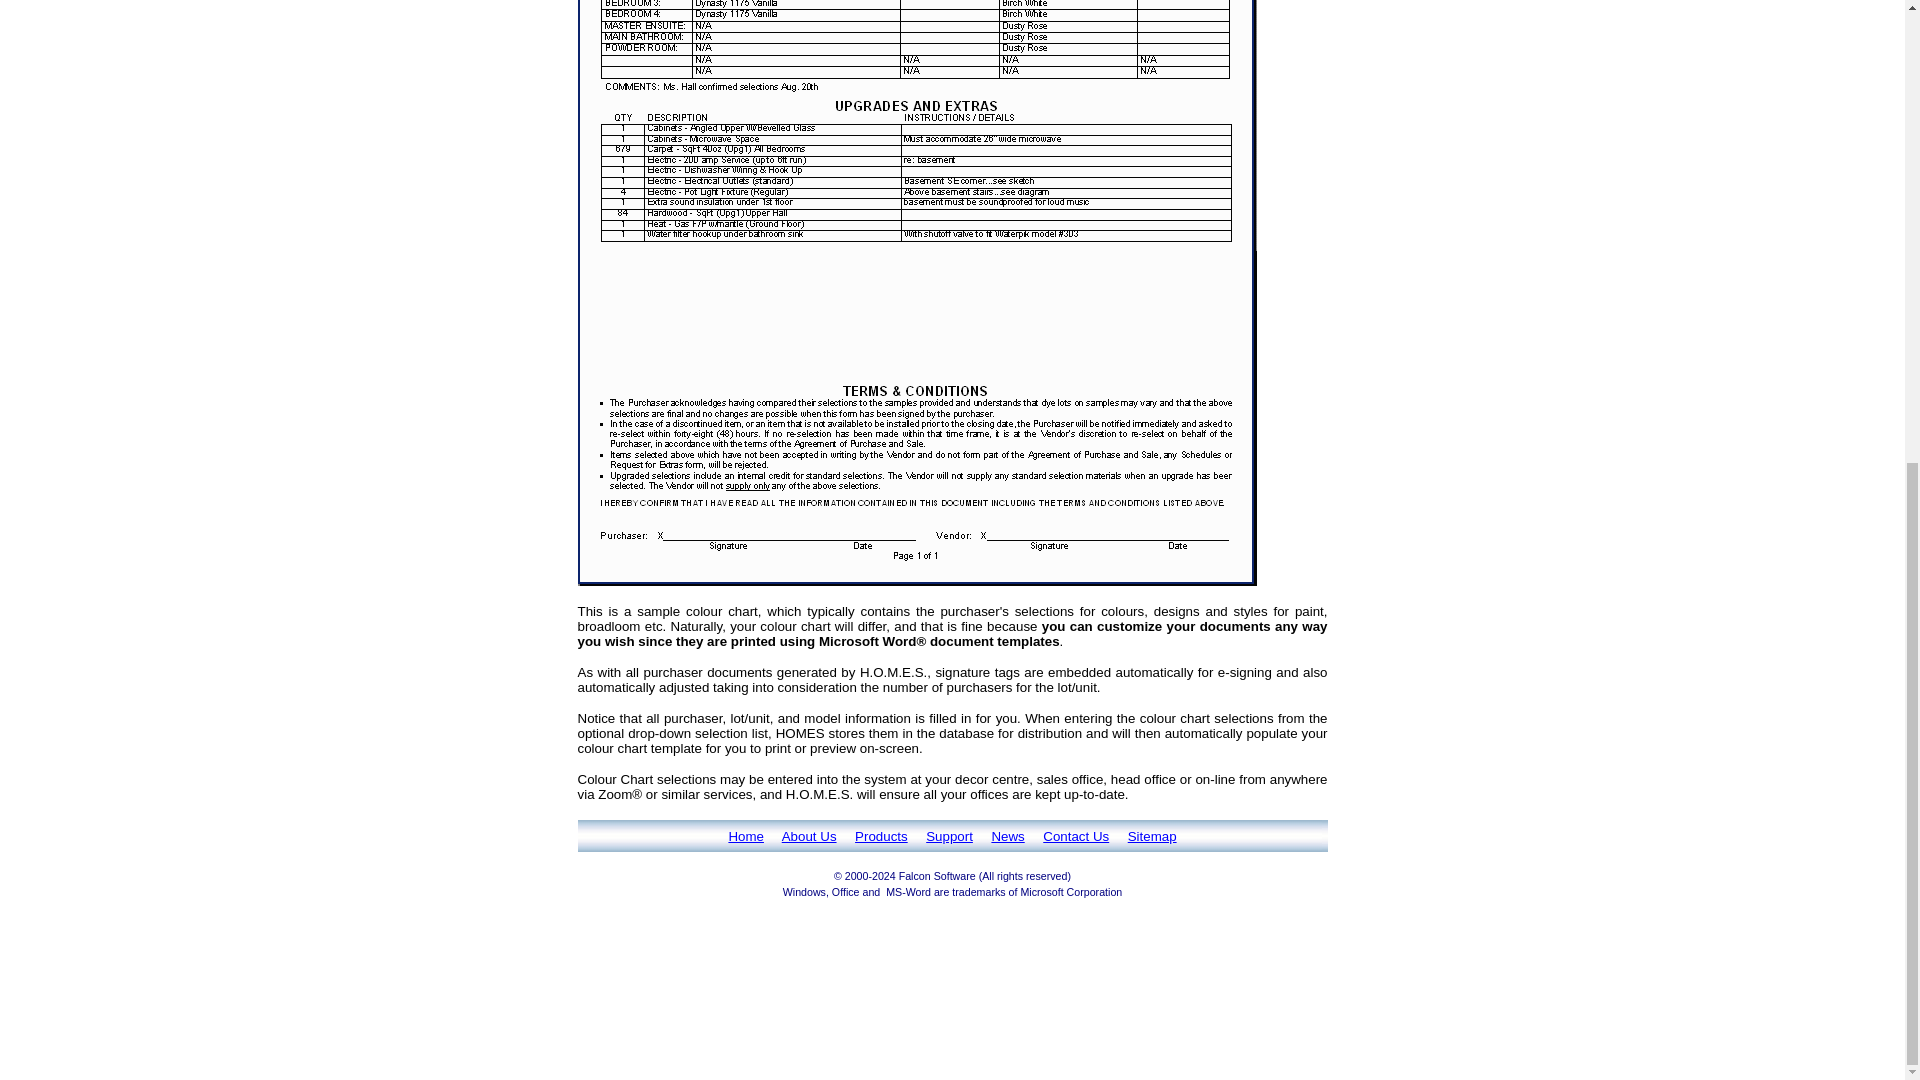 This screenshot has height=1080, width=1920. I want to click on Contact Information, so click(1076, 836).